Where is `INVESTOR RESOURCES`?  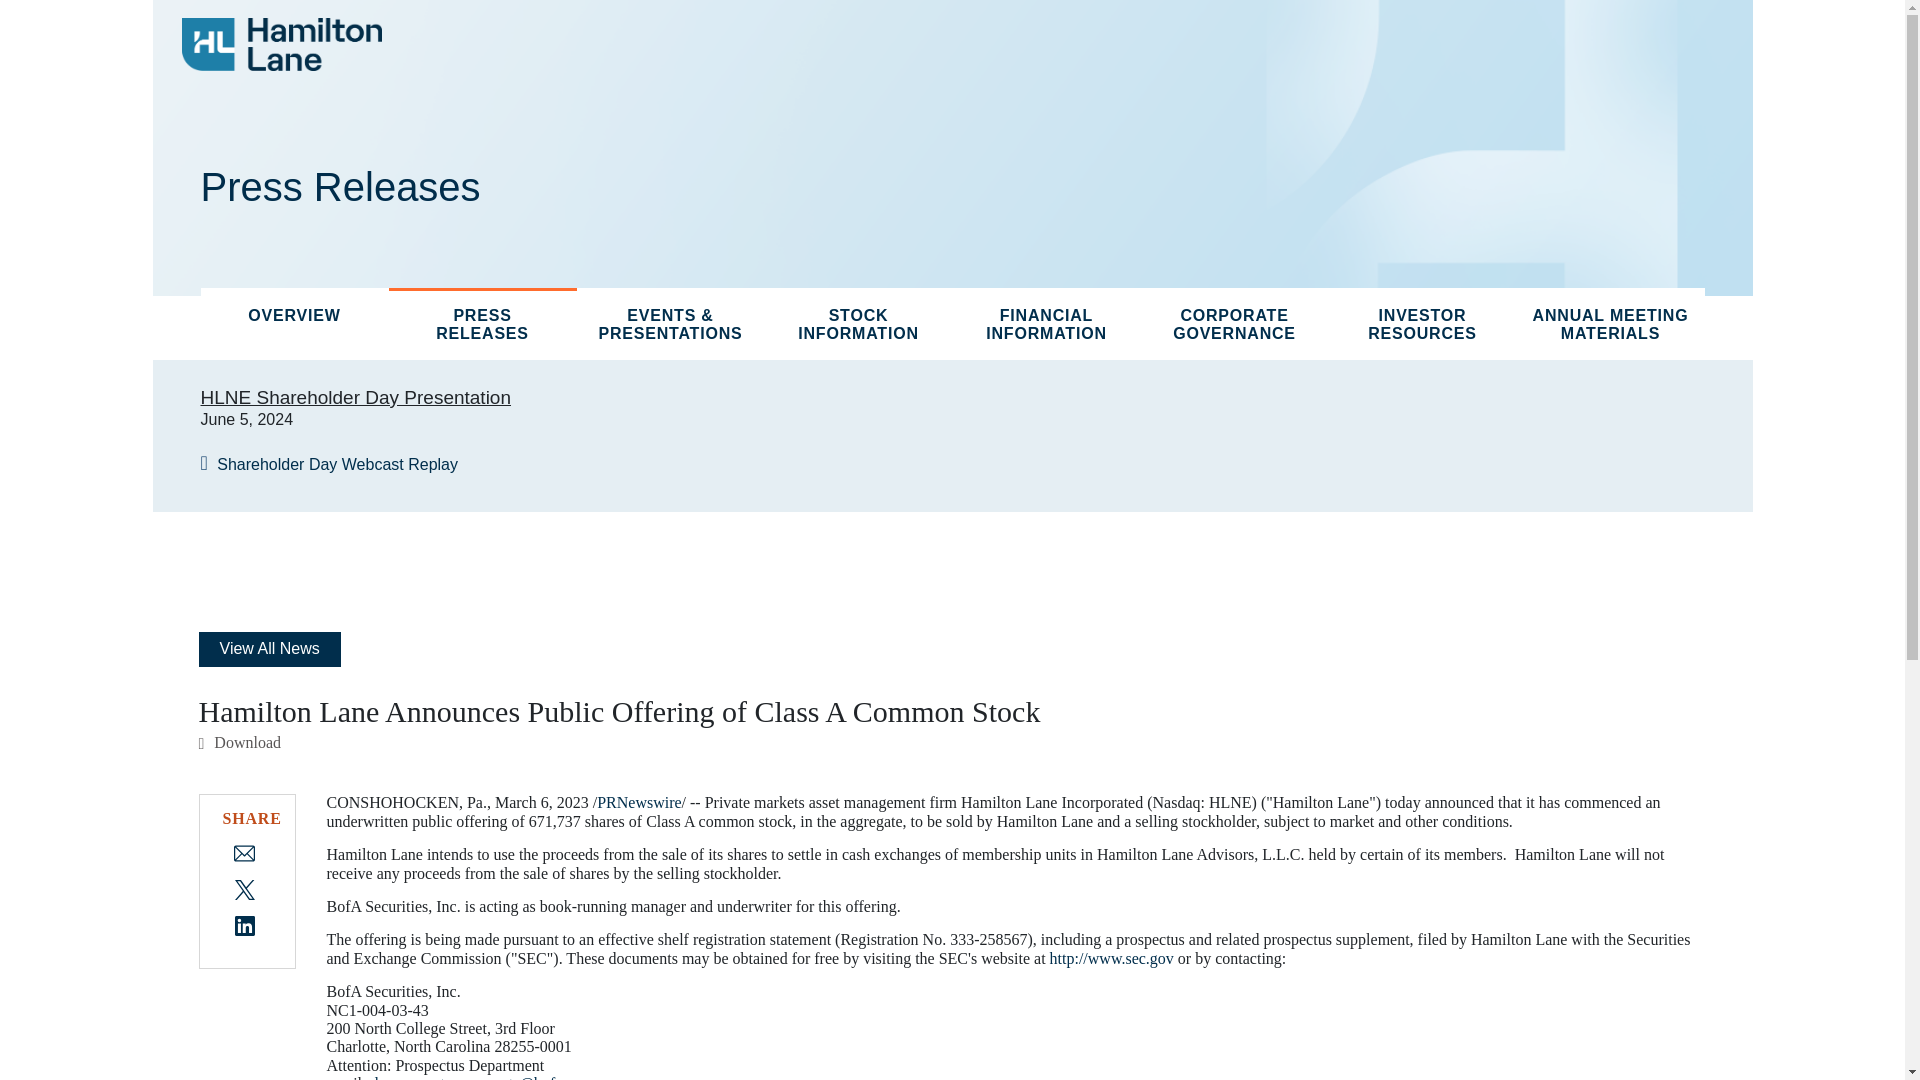 INVESTOR RESOURCES is located at coordinates (1422, 324).